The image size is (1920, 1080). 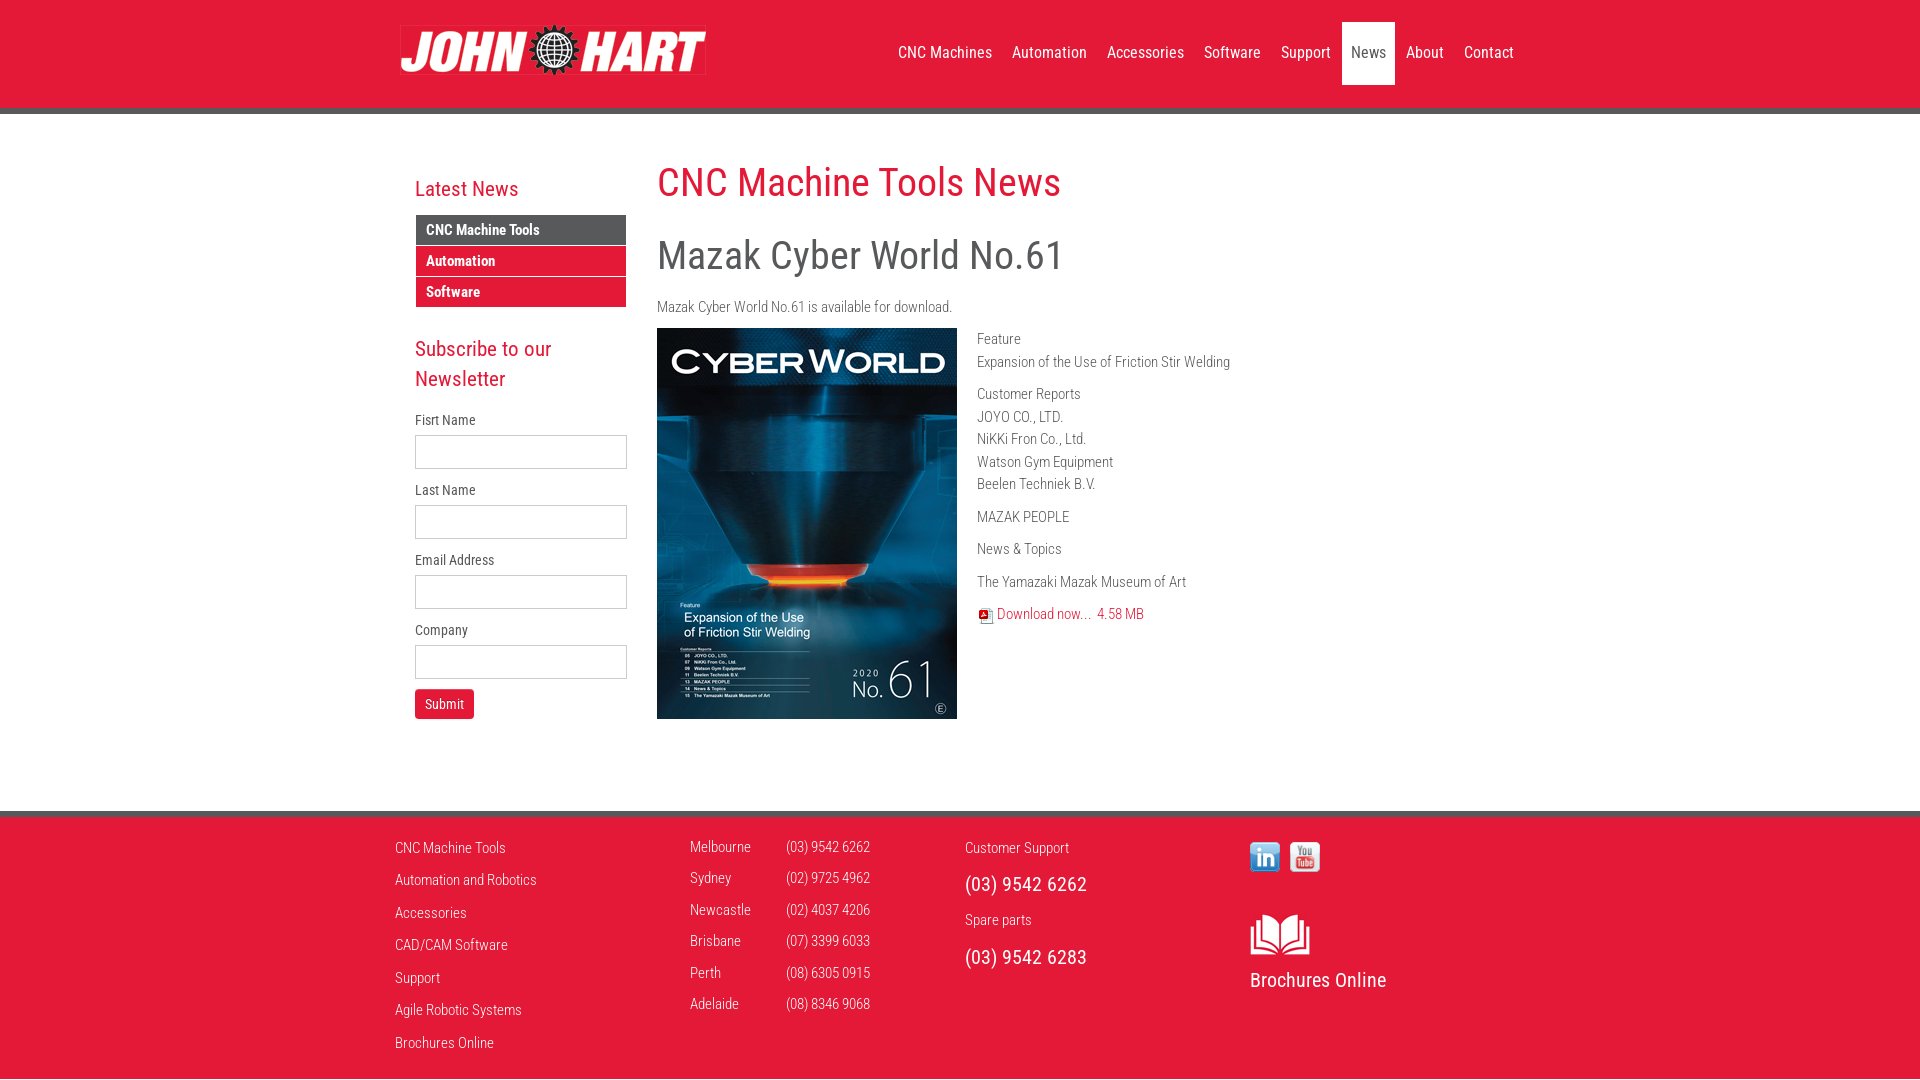 What do you see at coordinates (1026, 957) in the screenshot?
I see `(03) 9542 6283` at bounding box center [1026, 957].